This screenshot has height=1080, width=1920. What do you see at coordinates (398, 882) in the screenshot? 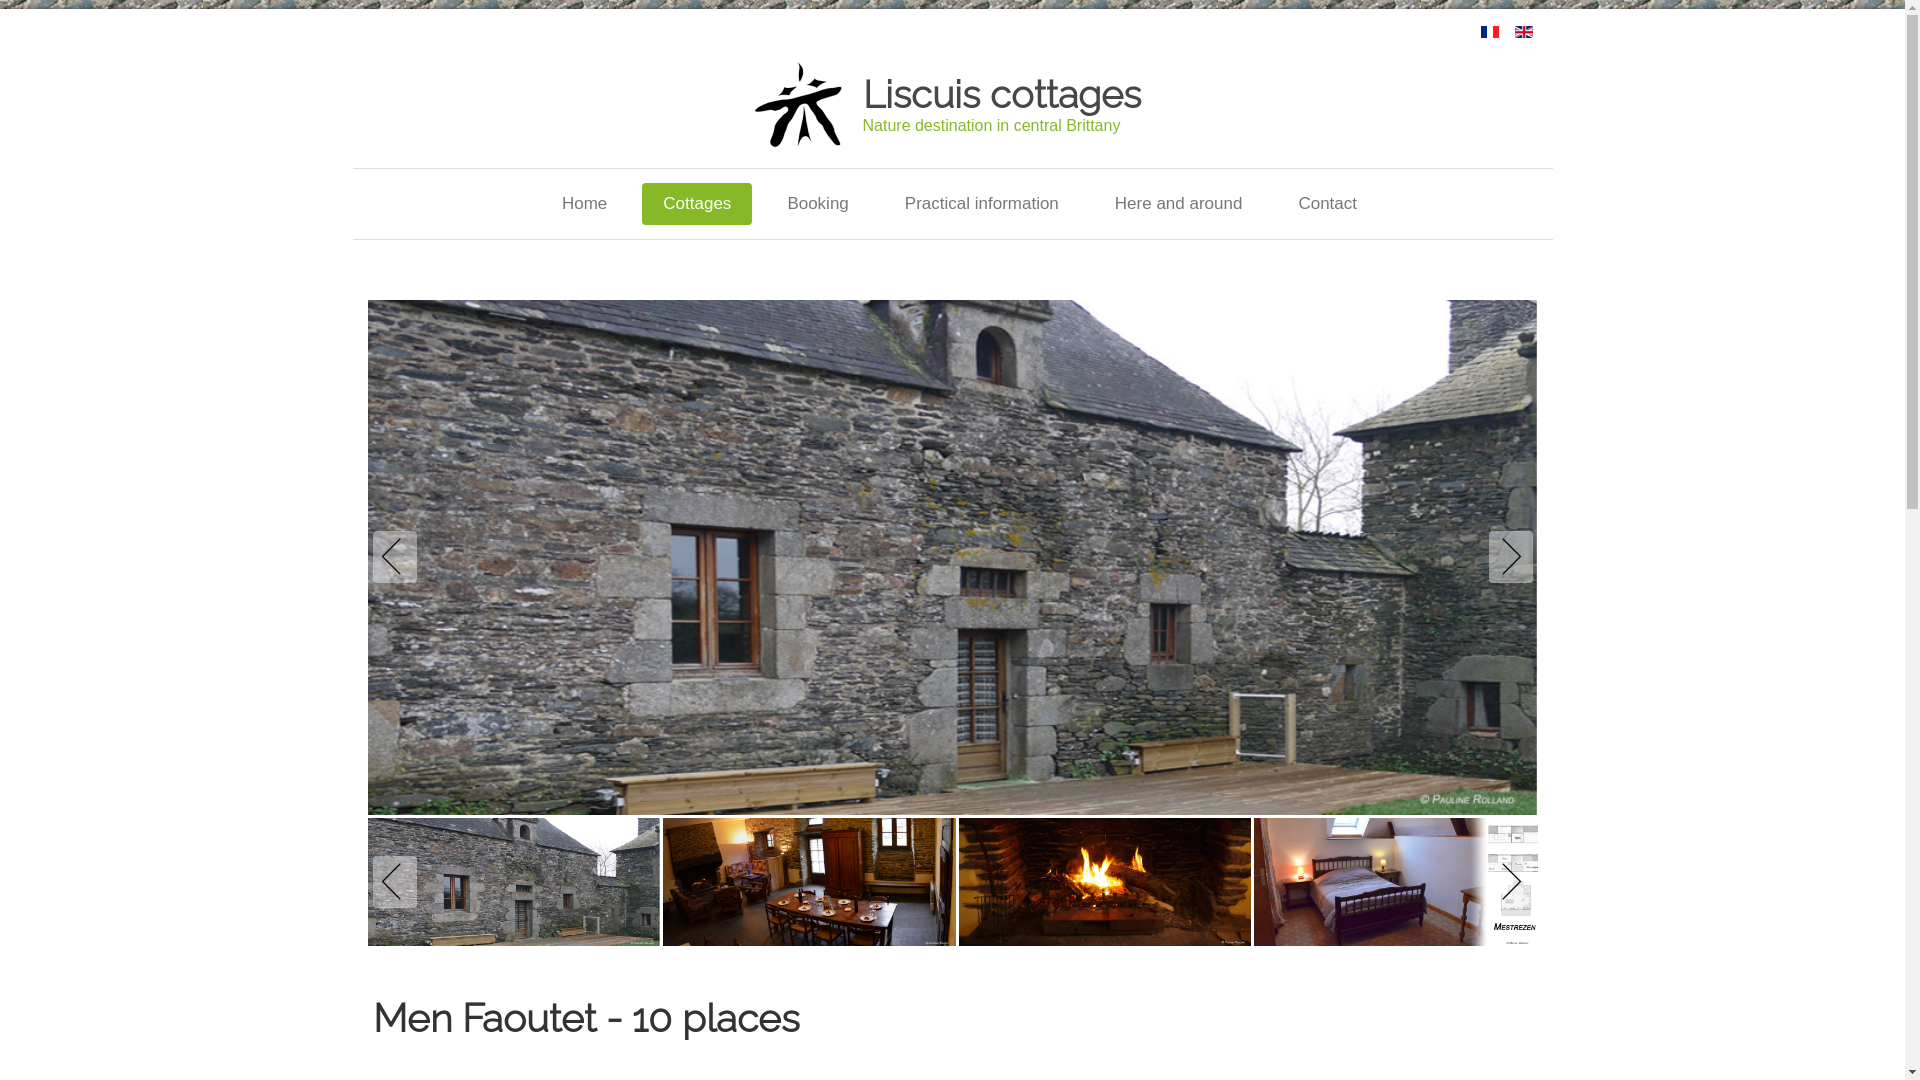
I see `Previous` at bounding box center [398, 882].